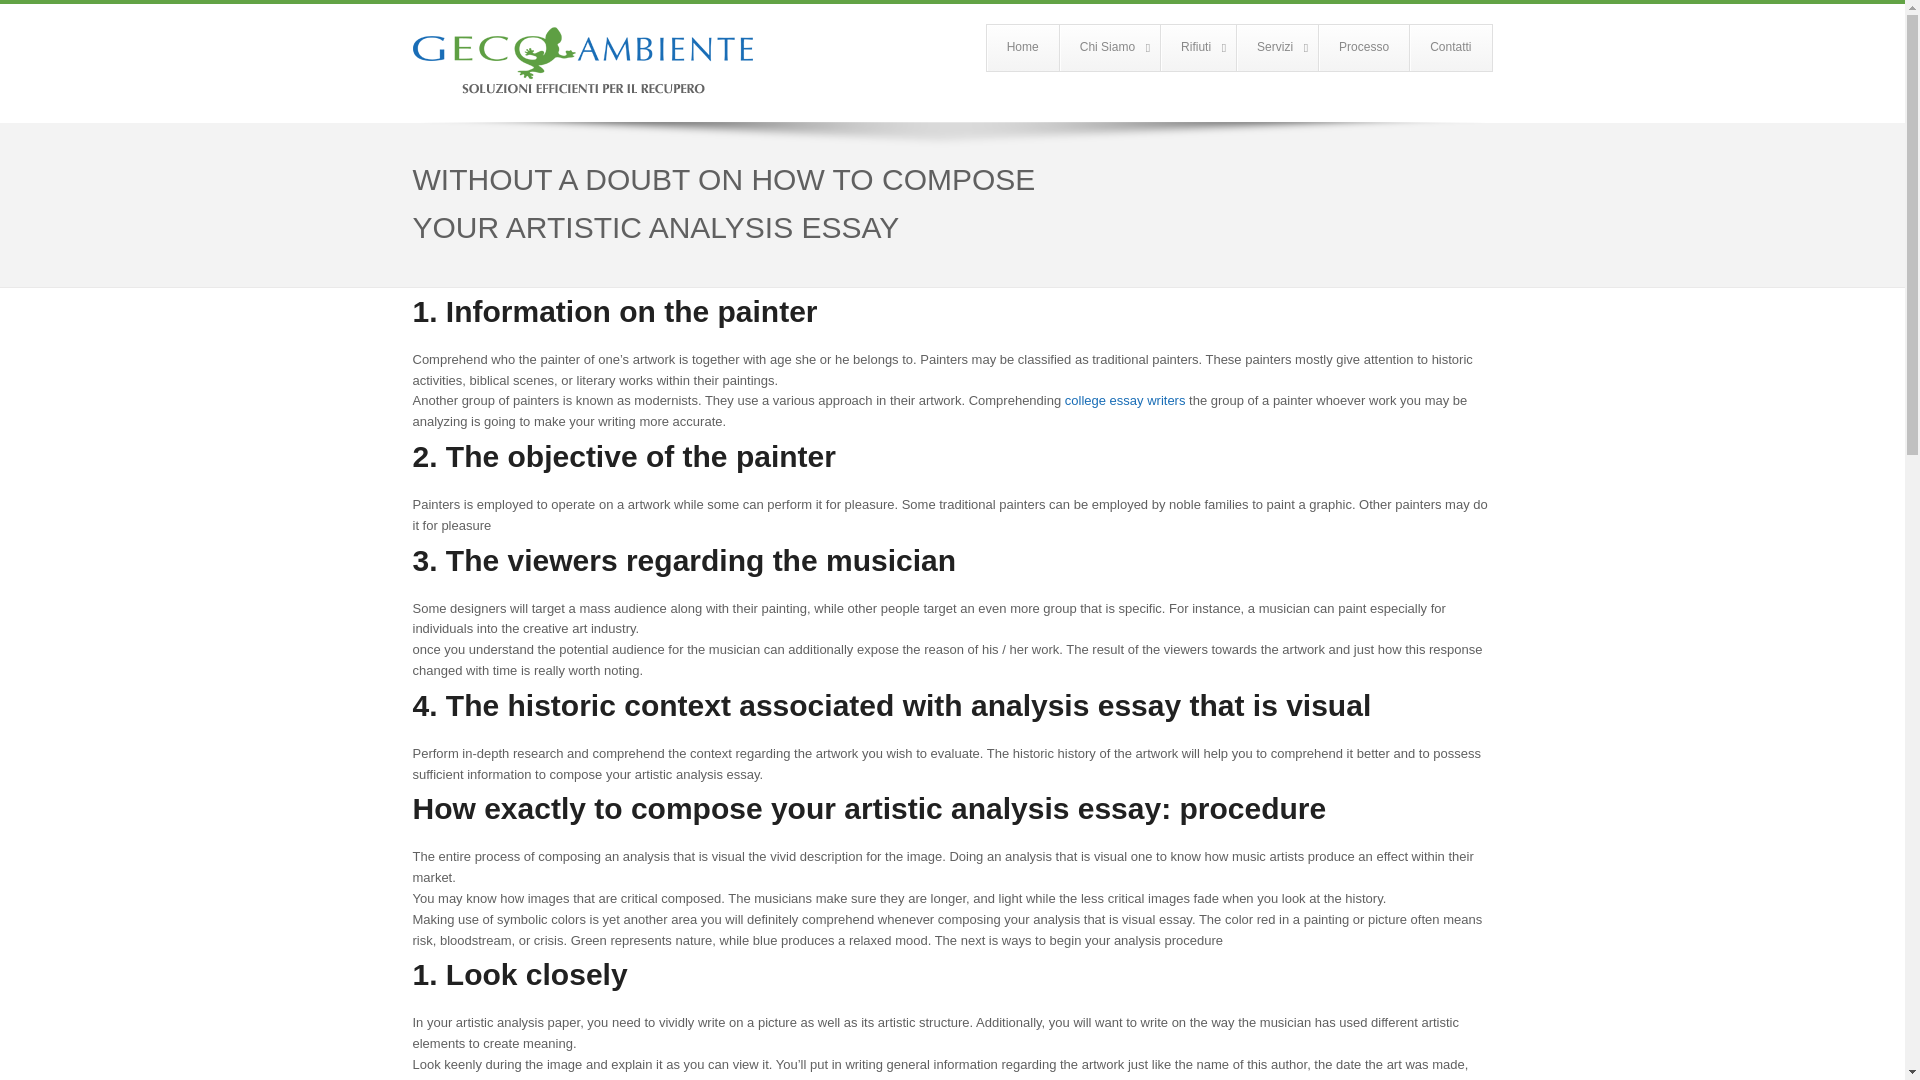 This screenshot has width=1920, height=1080. Describe the element at coordinates (1198, 48) in the screenshot. I see `Rifiuti` at that location.